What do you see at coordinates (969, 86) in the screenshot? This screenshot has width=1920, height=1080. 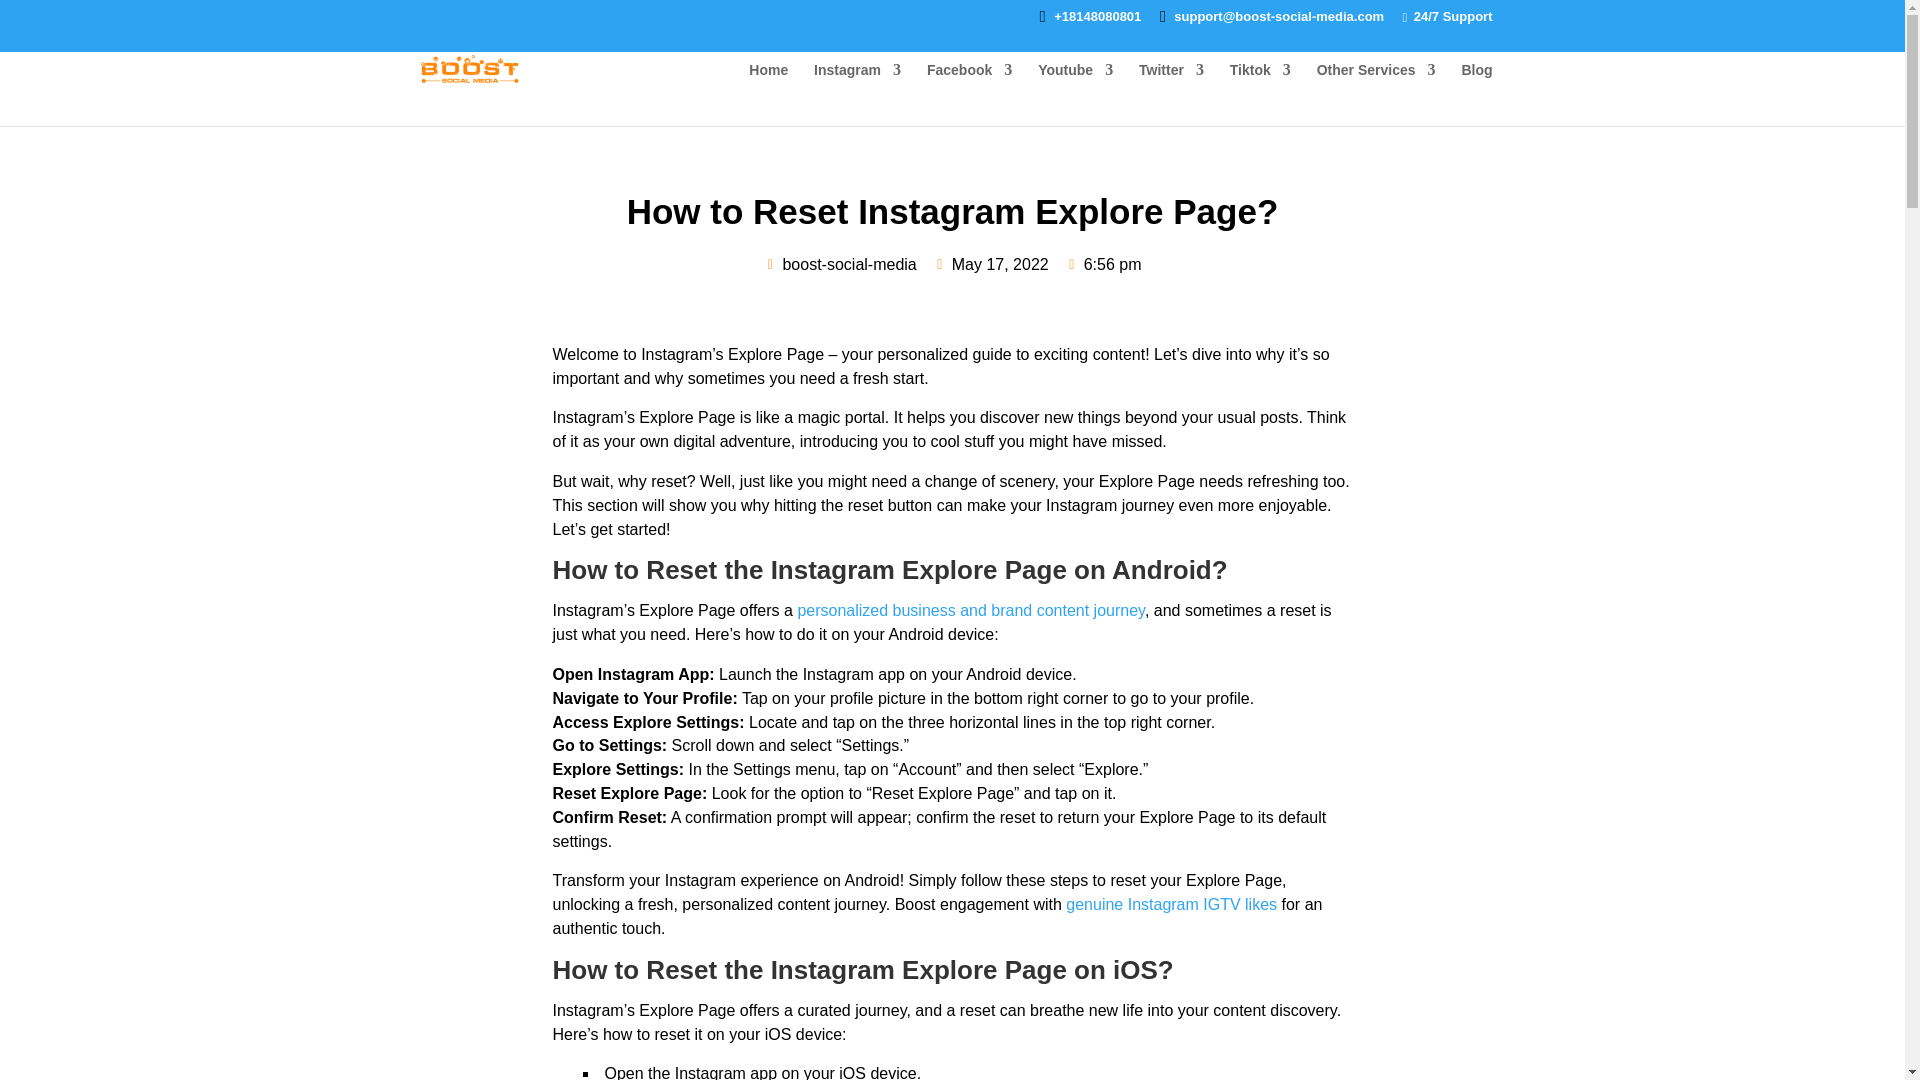 I see `Facebook` at bounding box center [969, 86].